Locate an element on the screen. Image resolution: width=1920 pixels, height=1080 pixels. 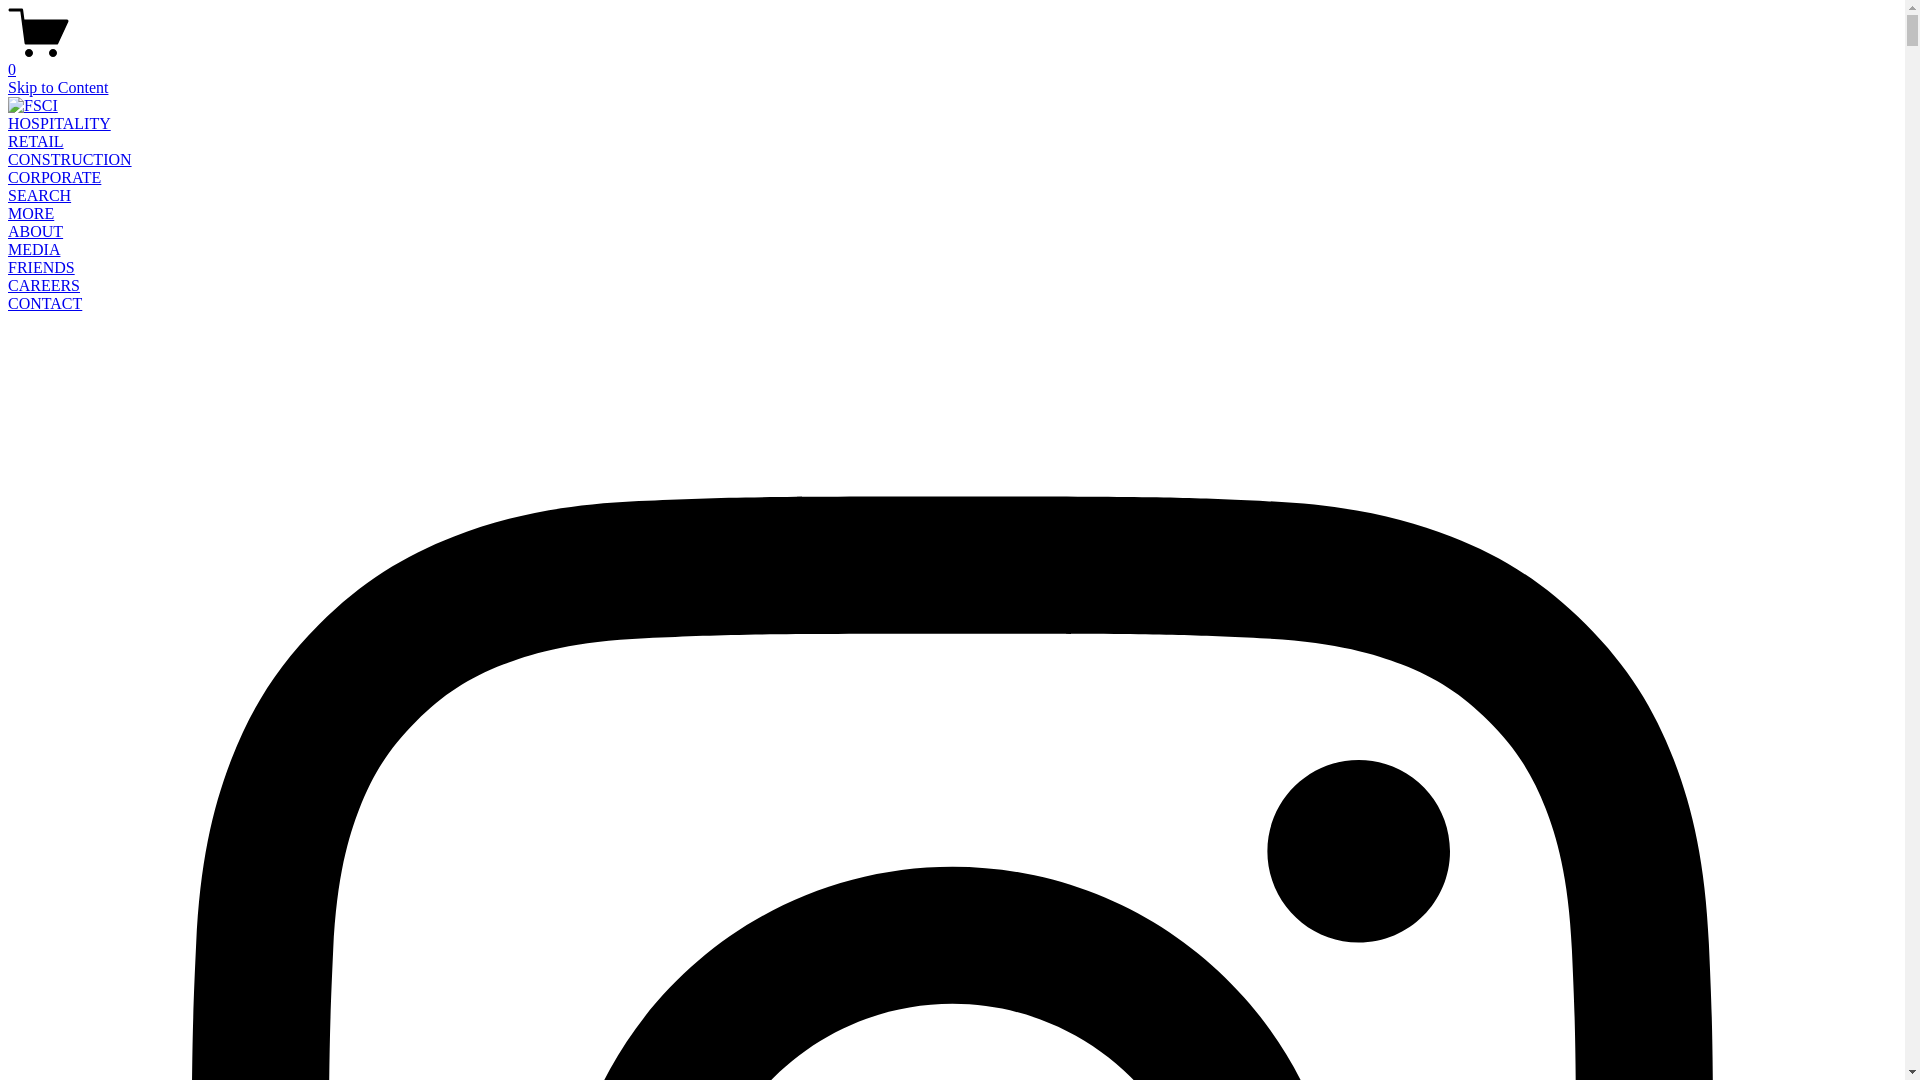
SEARCH is located at coordinates (40, 195).